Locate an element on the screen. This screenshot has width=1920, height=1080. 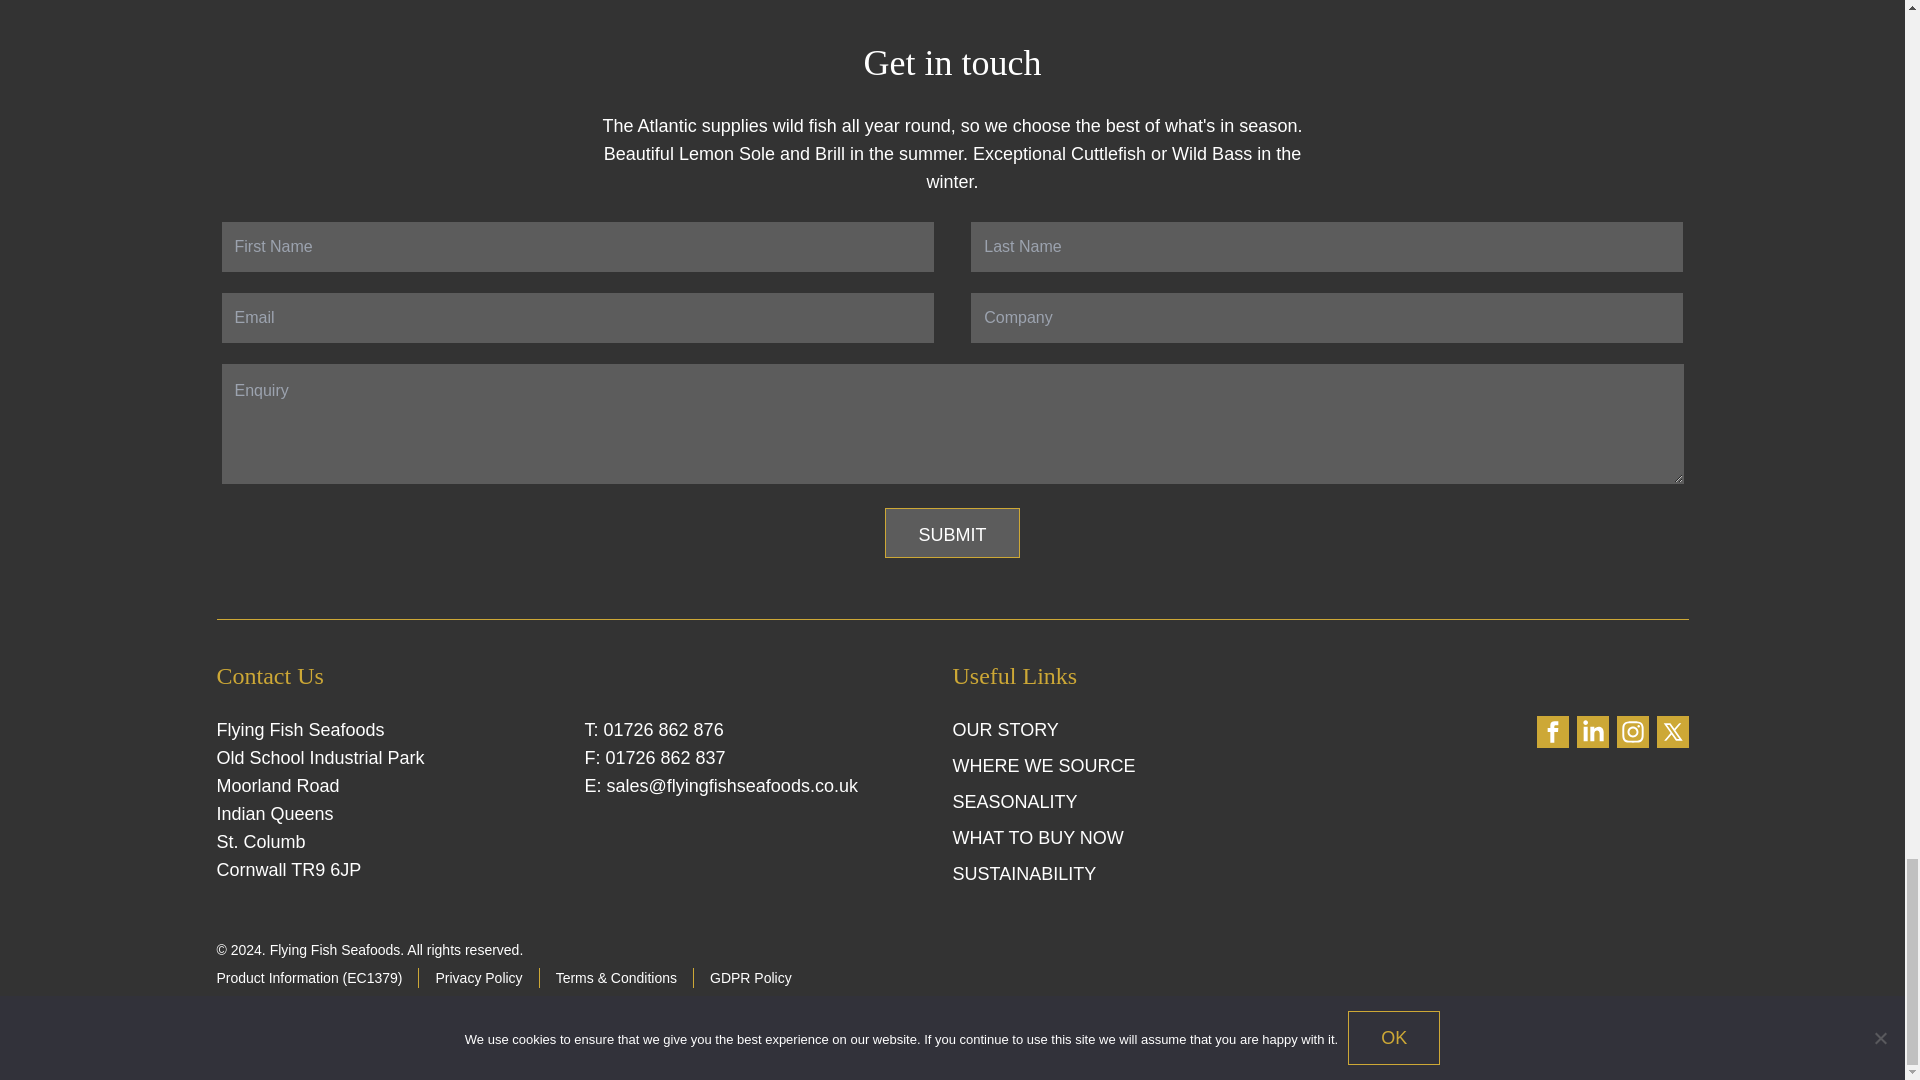
GDPR Policy is located at coordinates (750, 978).